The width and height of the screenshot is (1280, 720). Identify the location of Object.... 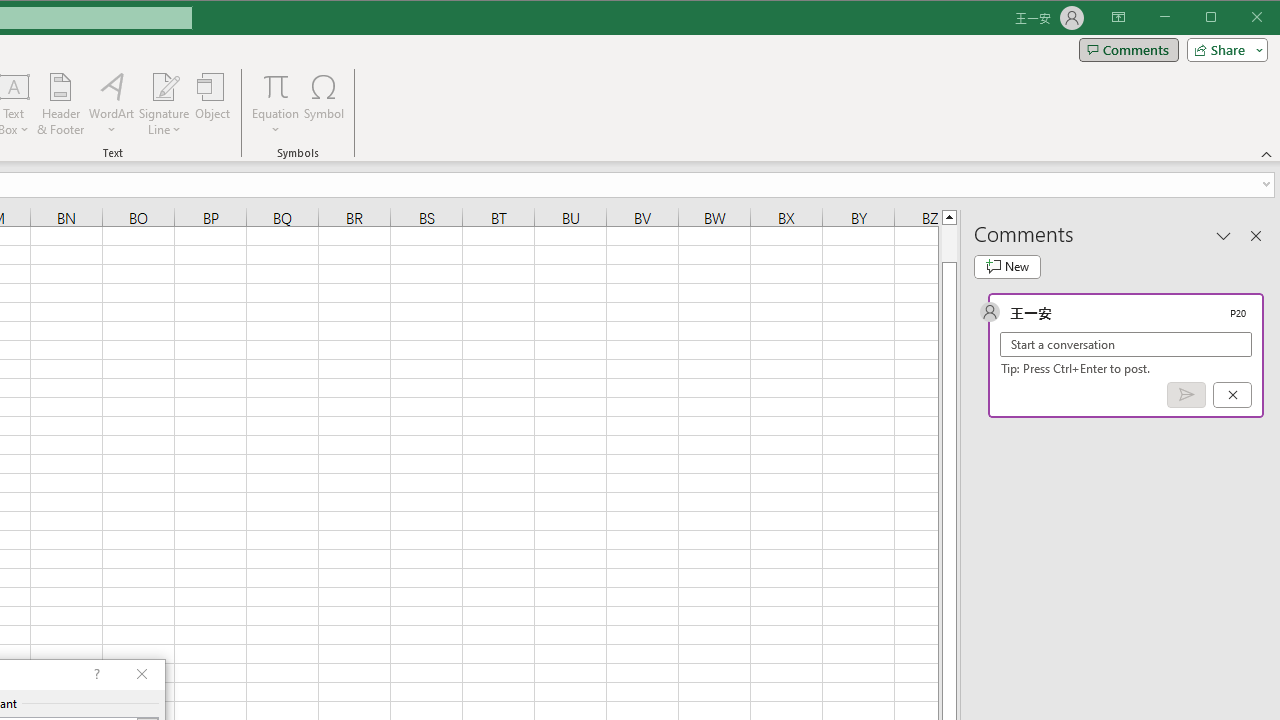
(213, 104).